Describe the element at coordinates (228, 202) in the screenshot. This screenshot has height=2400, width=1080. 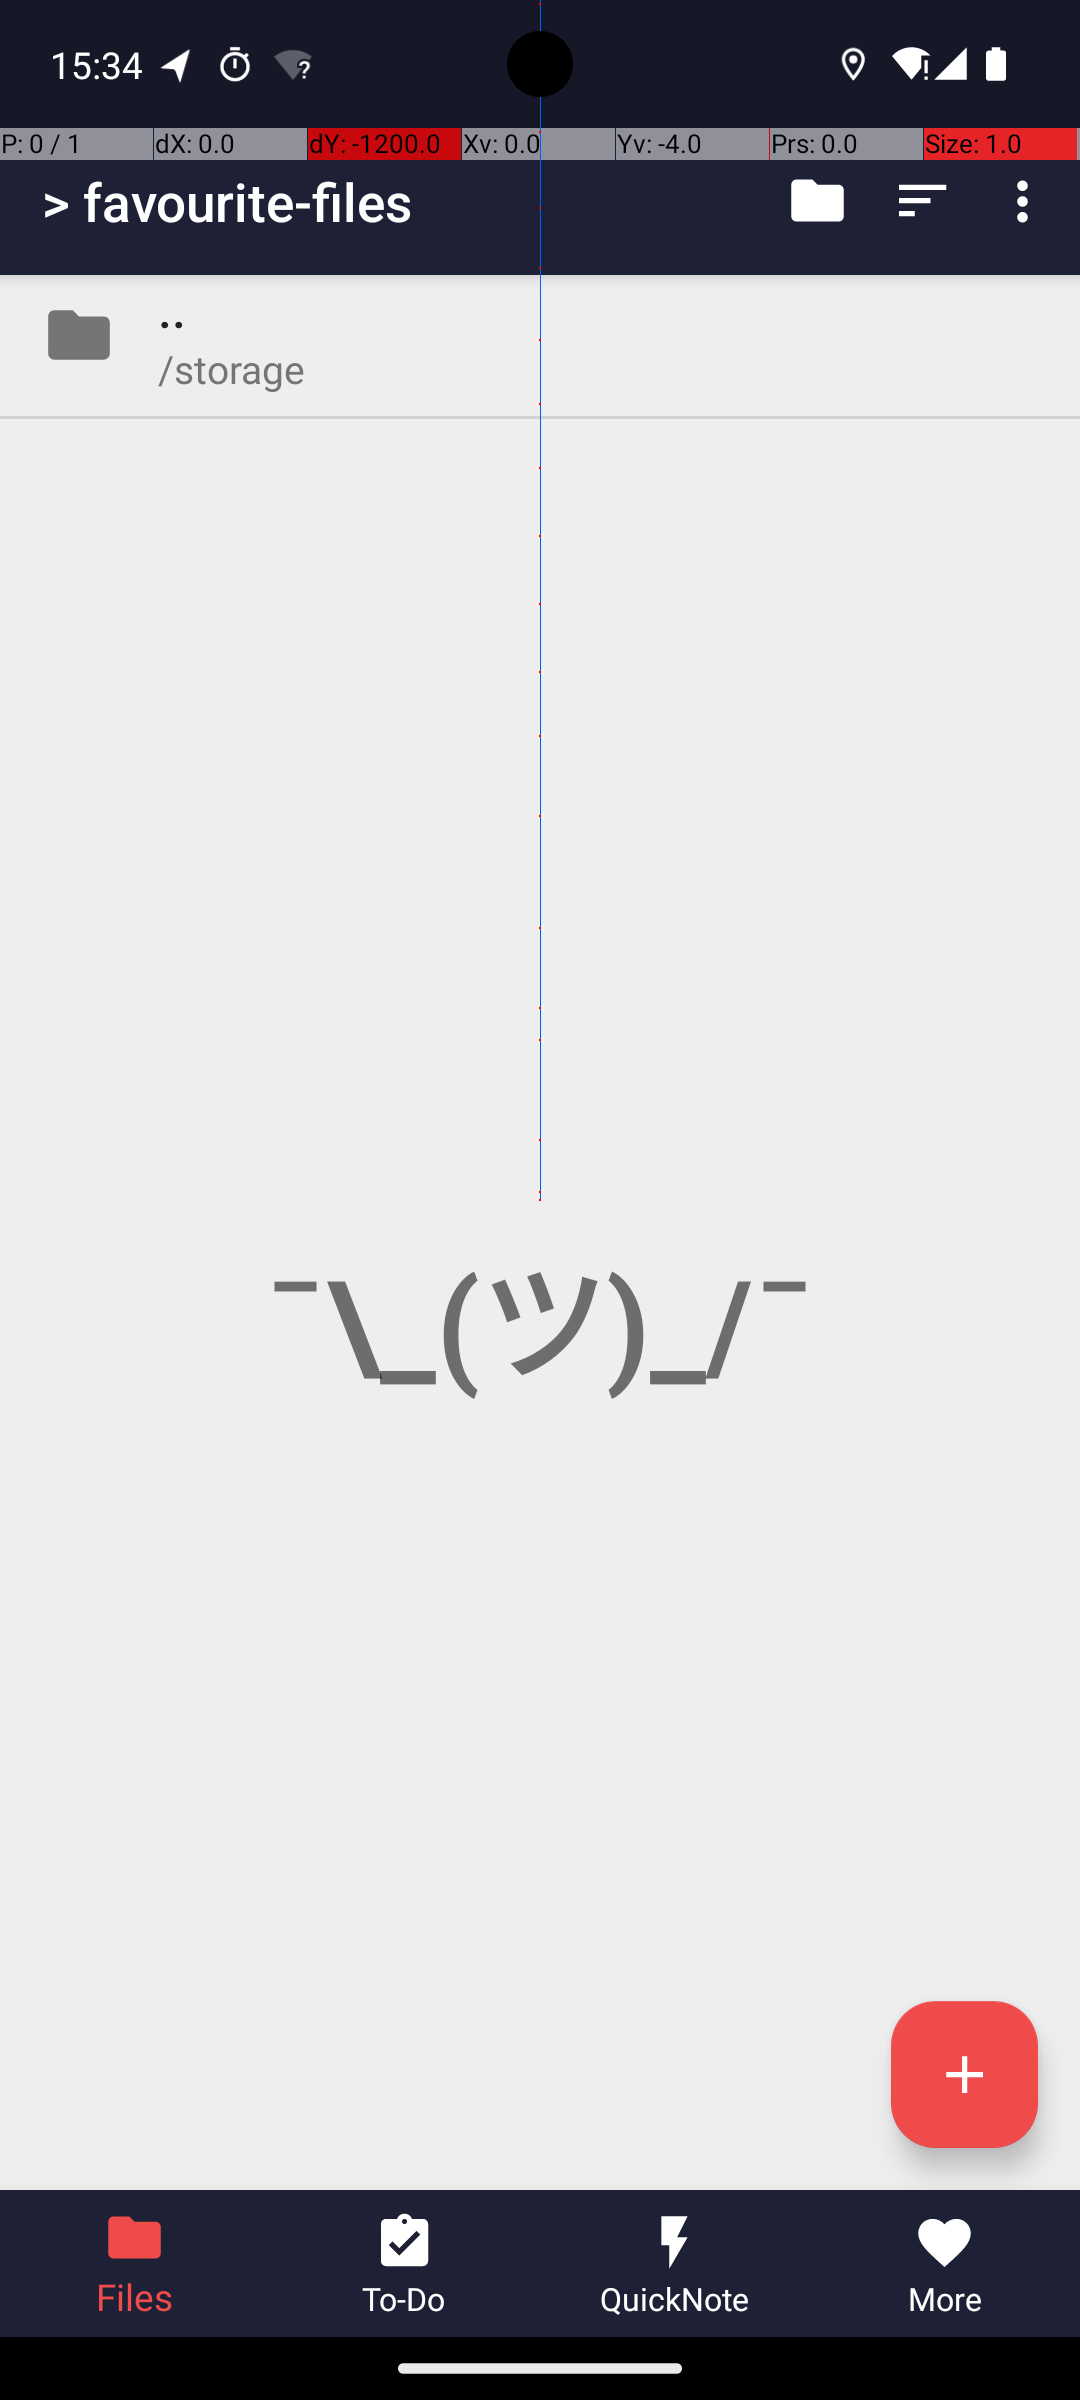
I see `> favourite-files` at that location.